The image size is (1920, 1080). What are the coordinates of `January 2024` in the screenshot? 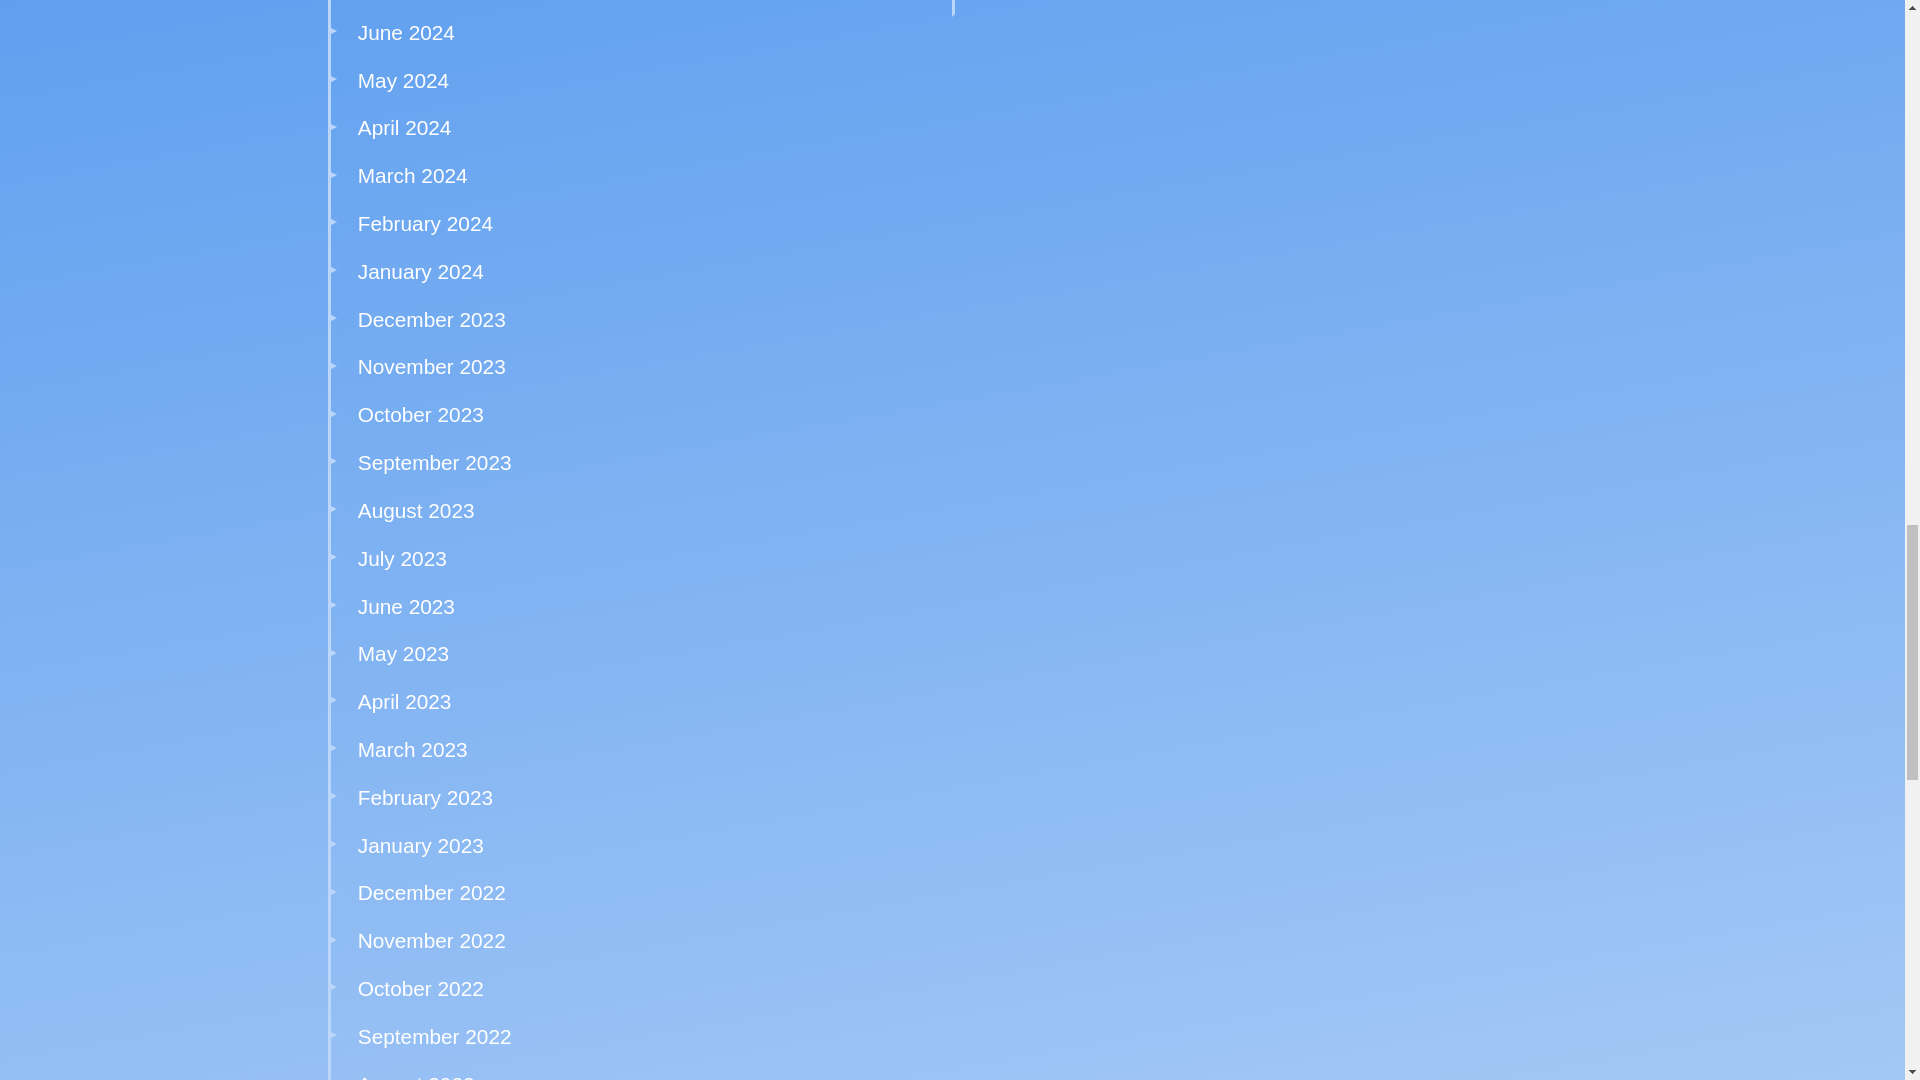 It's located at (420, 271).